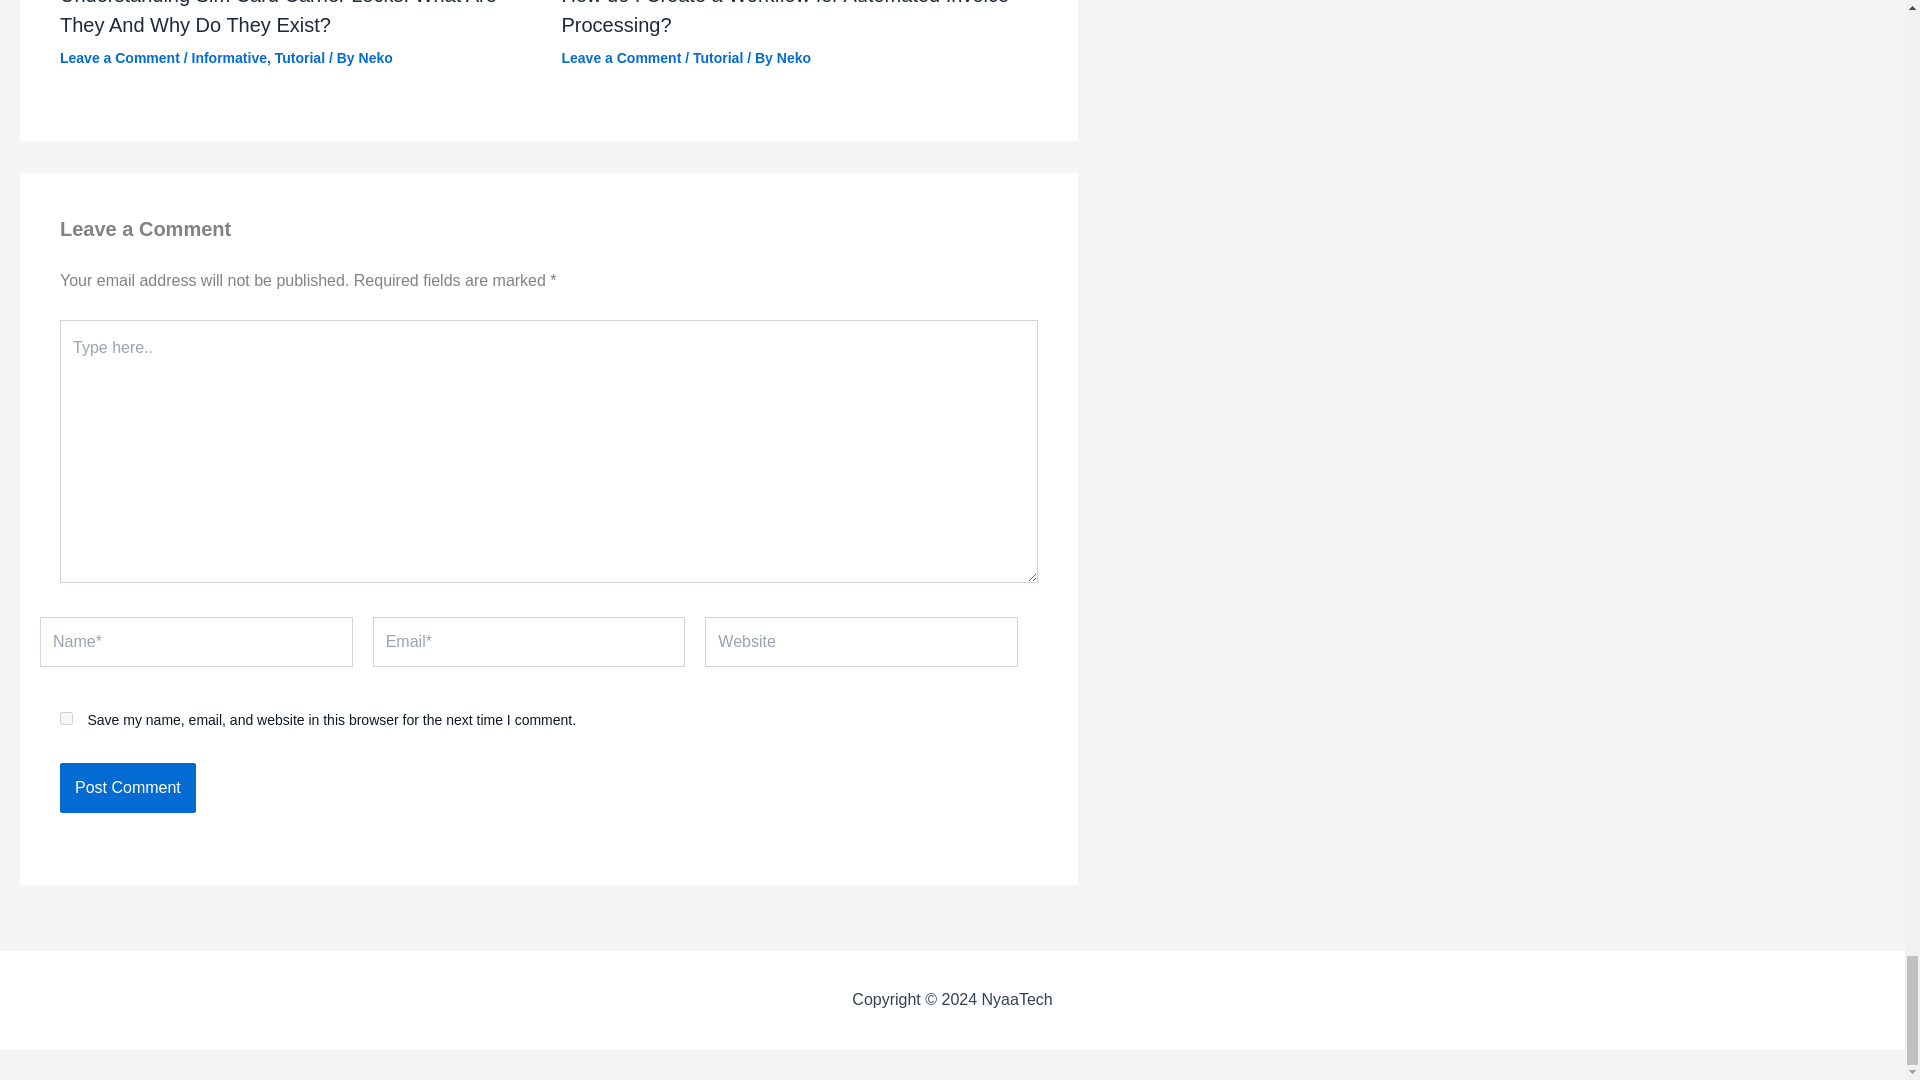  Describe the element at coordinates (376, 57) in the screenshot. I see `View all posts by Neko` at that location.